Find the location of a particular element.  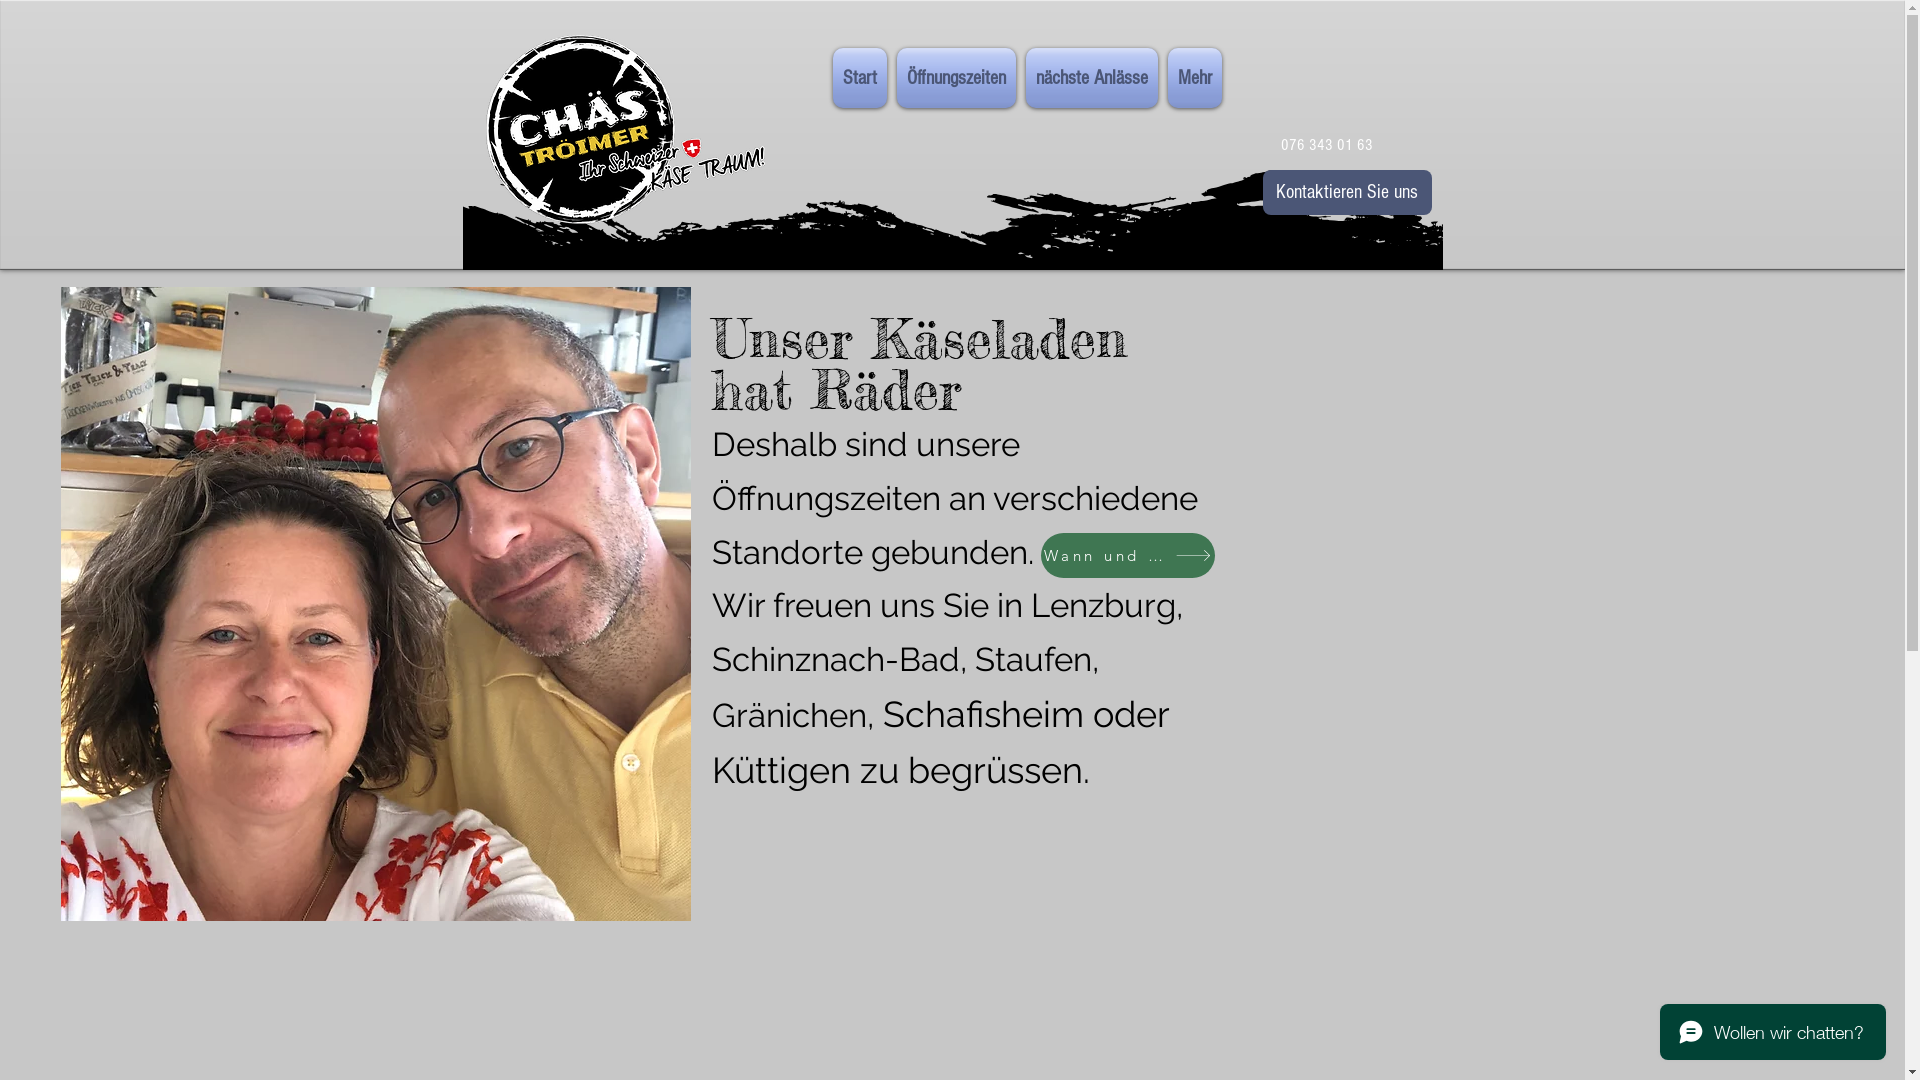

Start is located at coordinates (860, 78).